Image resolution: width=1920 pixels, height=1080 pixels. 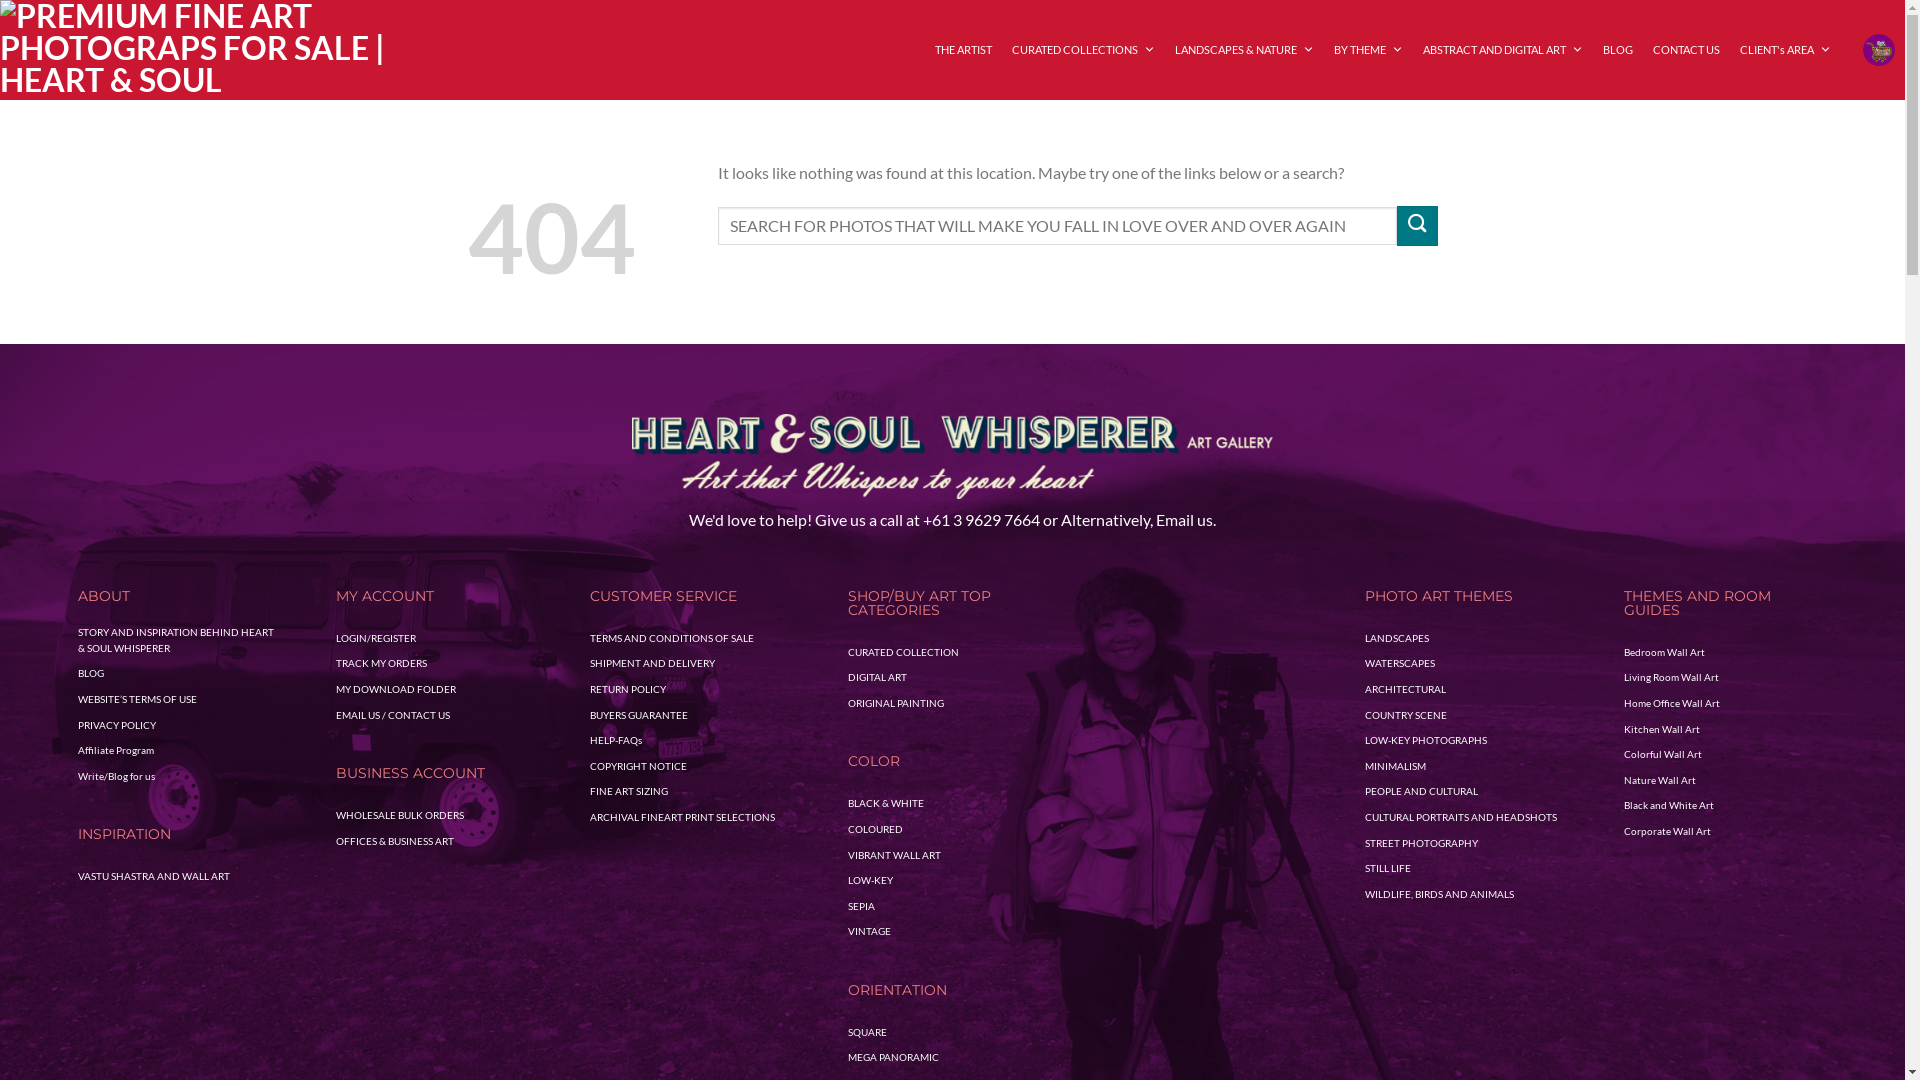 What do you see at coordinates (1440, 894) in the screenshot?
I see `WILDLIFE, BIRDS AND ANIMALS` at bounding box center [1440, 894].